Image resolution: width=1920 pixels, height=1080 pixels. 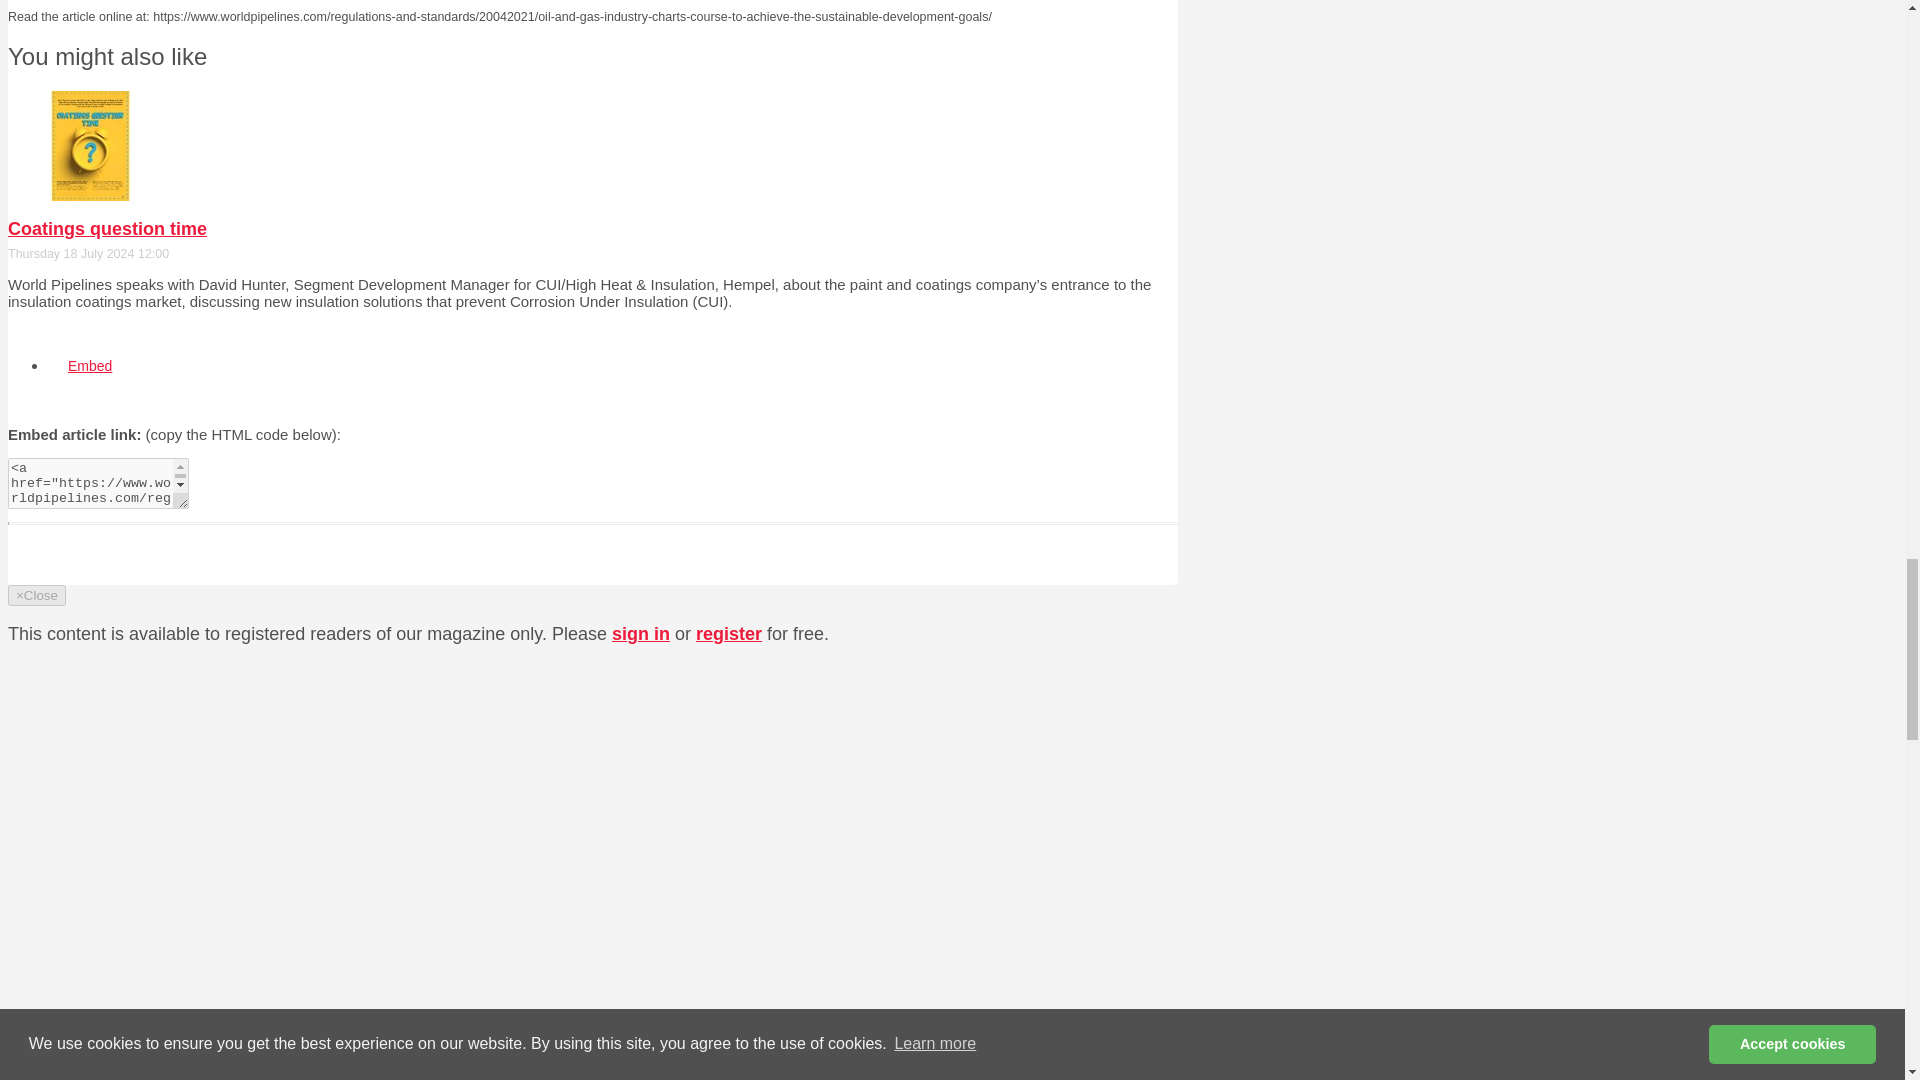 What do you see at coordinates (107, 228) in the screenshot?
I see `Coatings question time` at bounding box center [107, 228].